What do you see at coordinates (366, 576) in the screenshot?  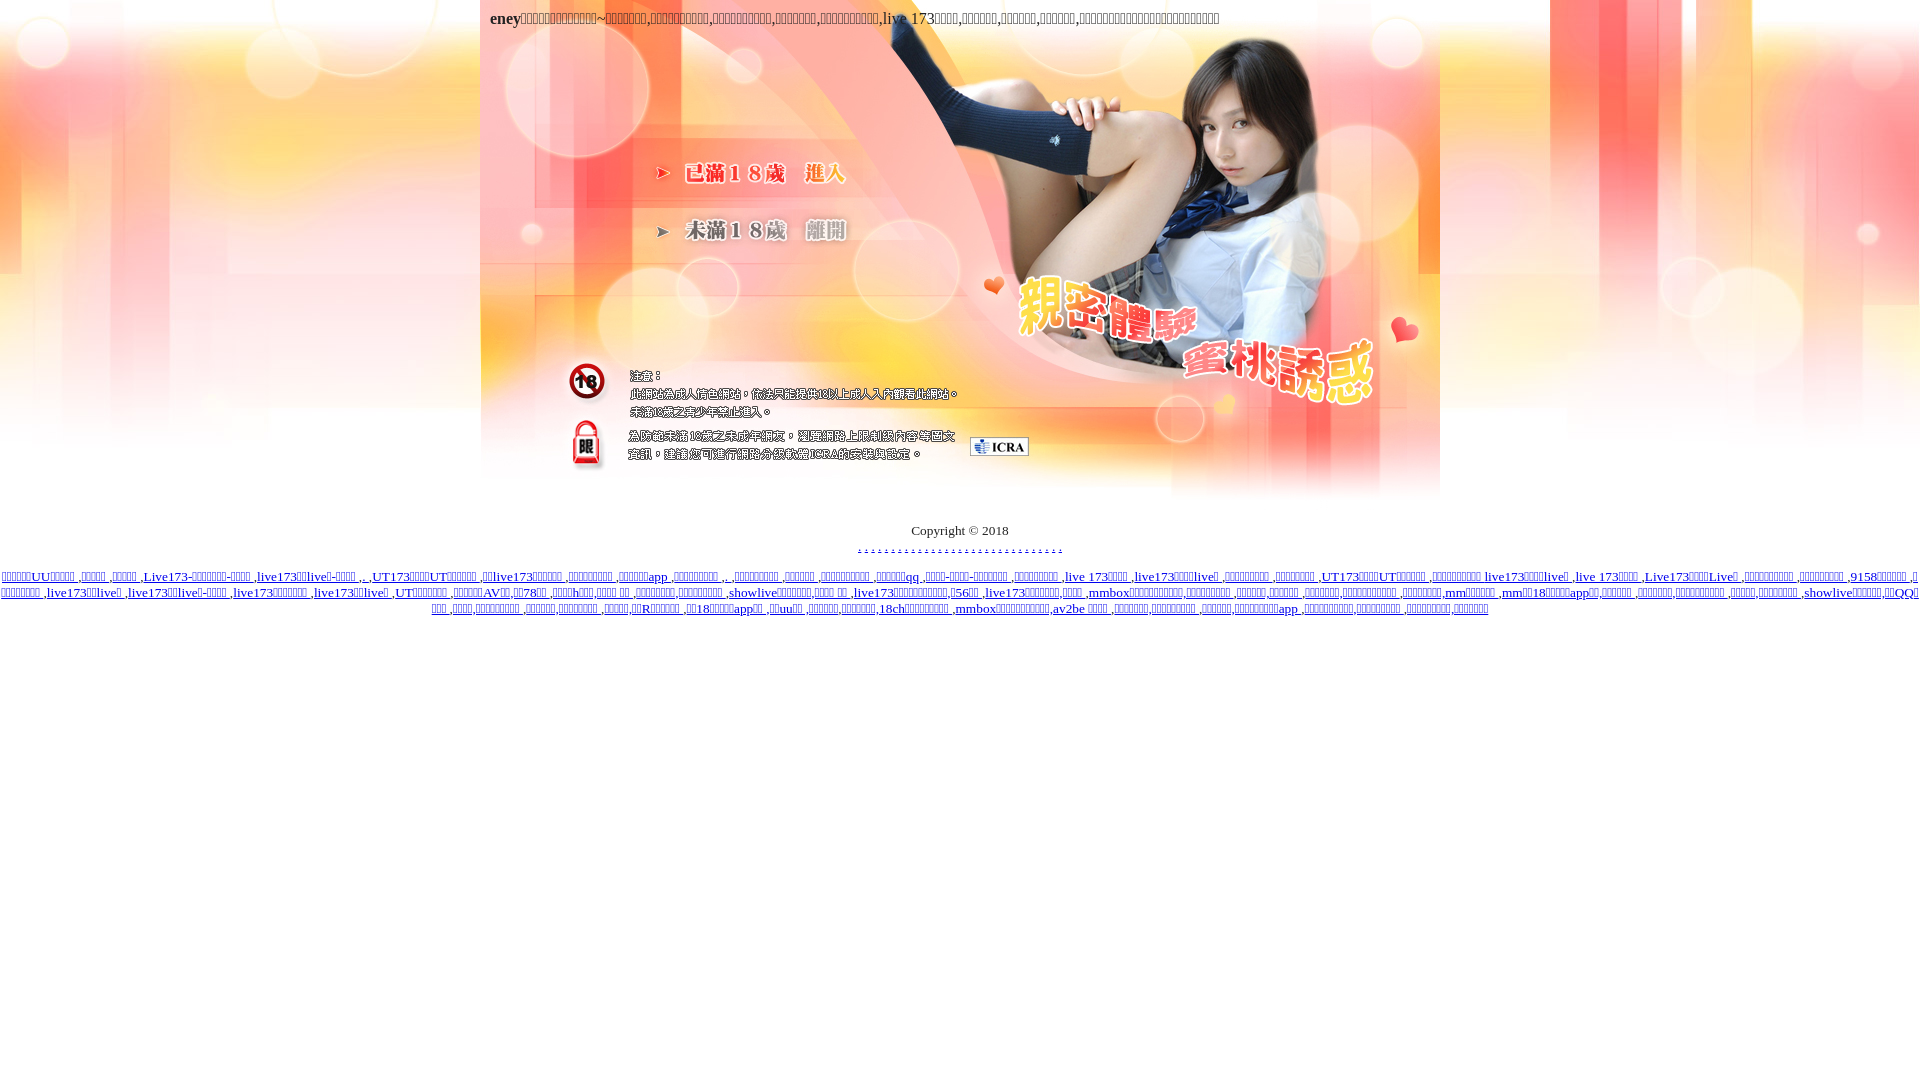 I see `.` at bounding box center [366, 576].